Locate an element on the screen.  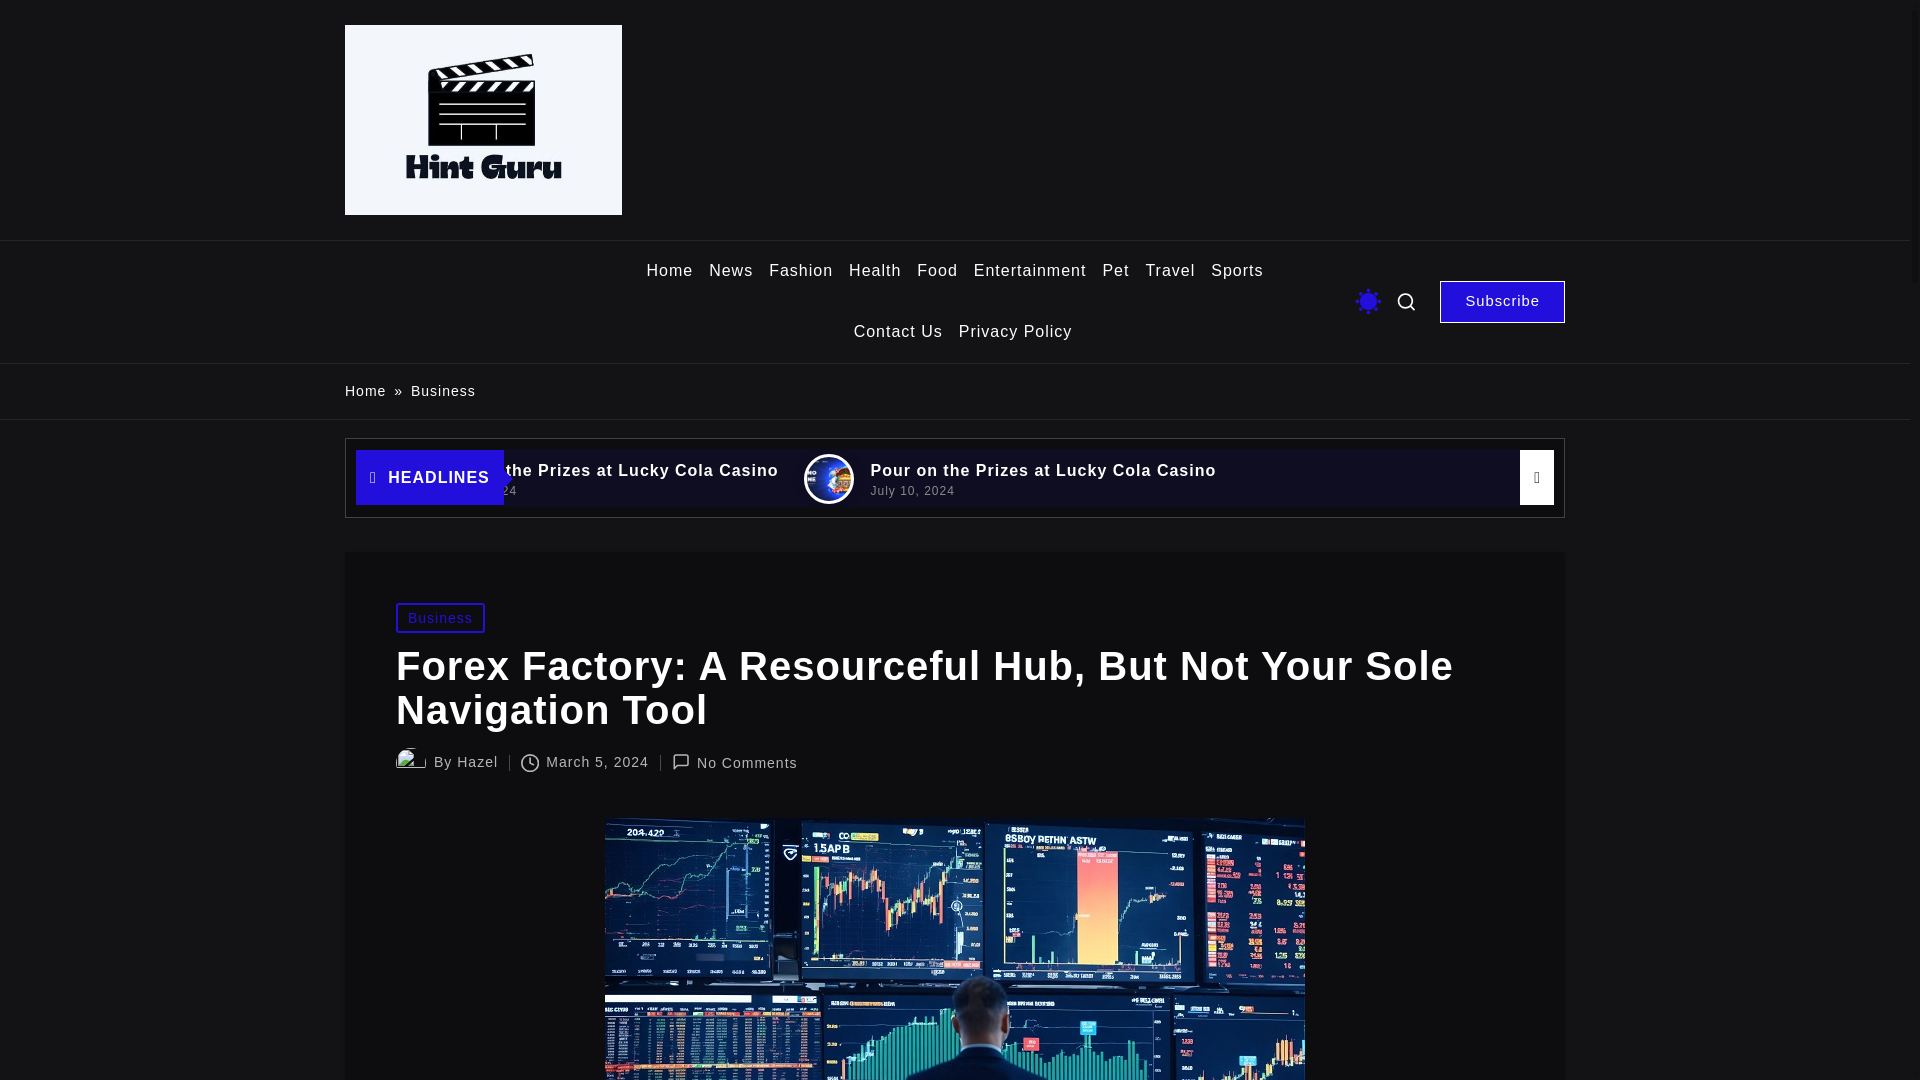
Home is located at coordinates (365, 391).